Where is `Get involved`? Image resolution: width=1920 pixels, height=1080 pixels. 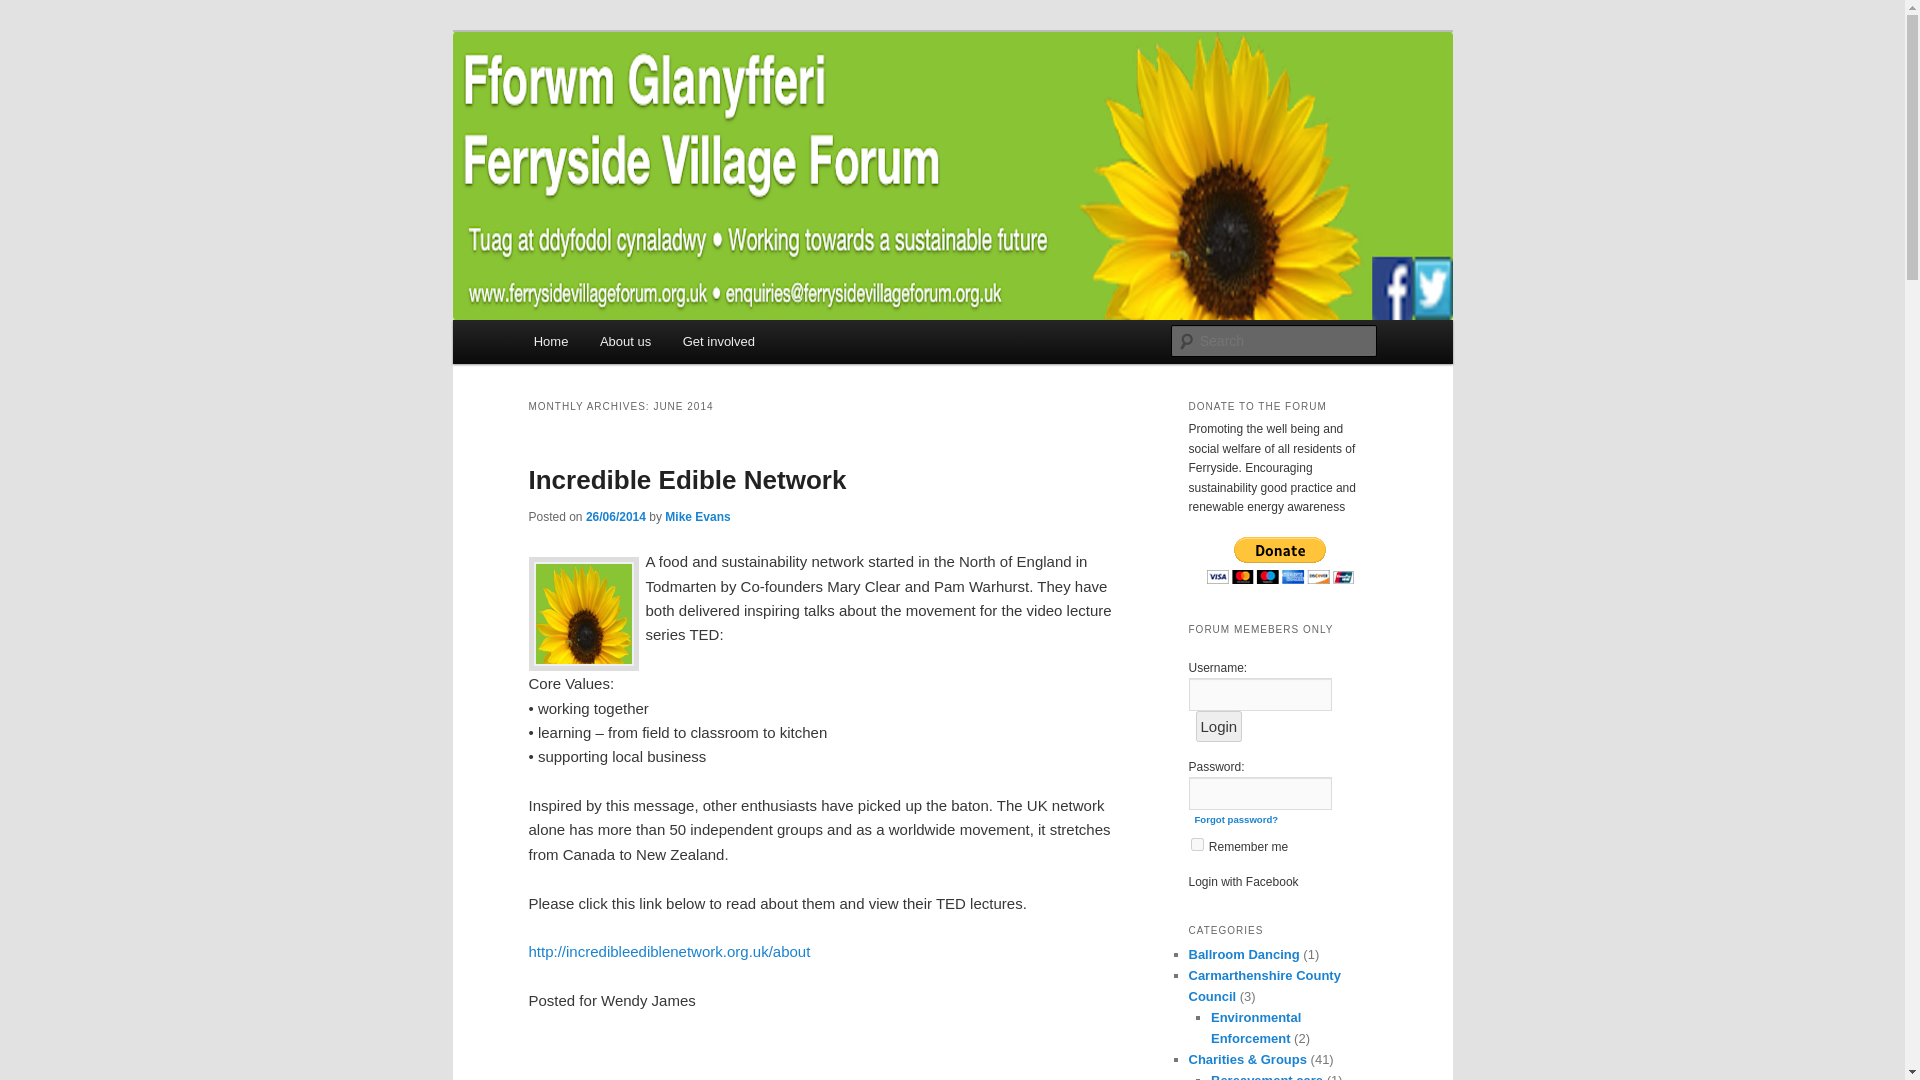
Get involved is located at coordinates (718, 340).